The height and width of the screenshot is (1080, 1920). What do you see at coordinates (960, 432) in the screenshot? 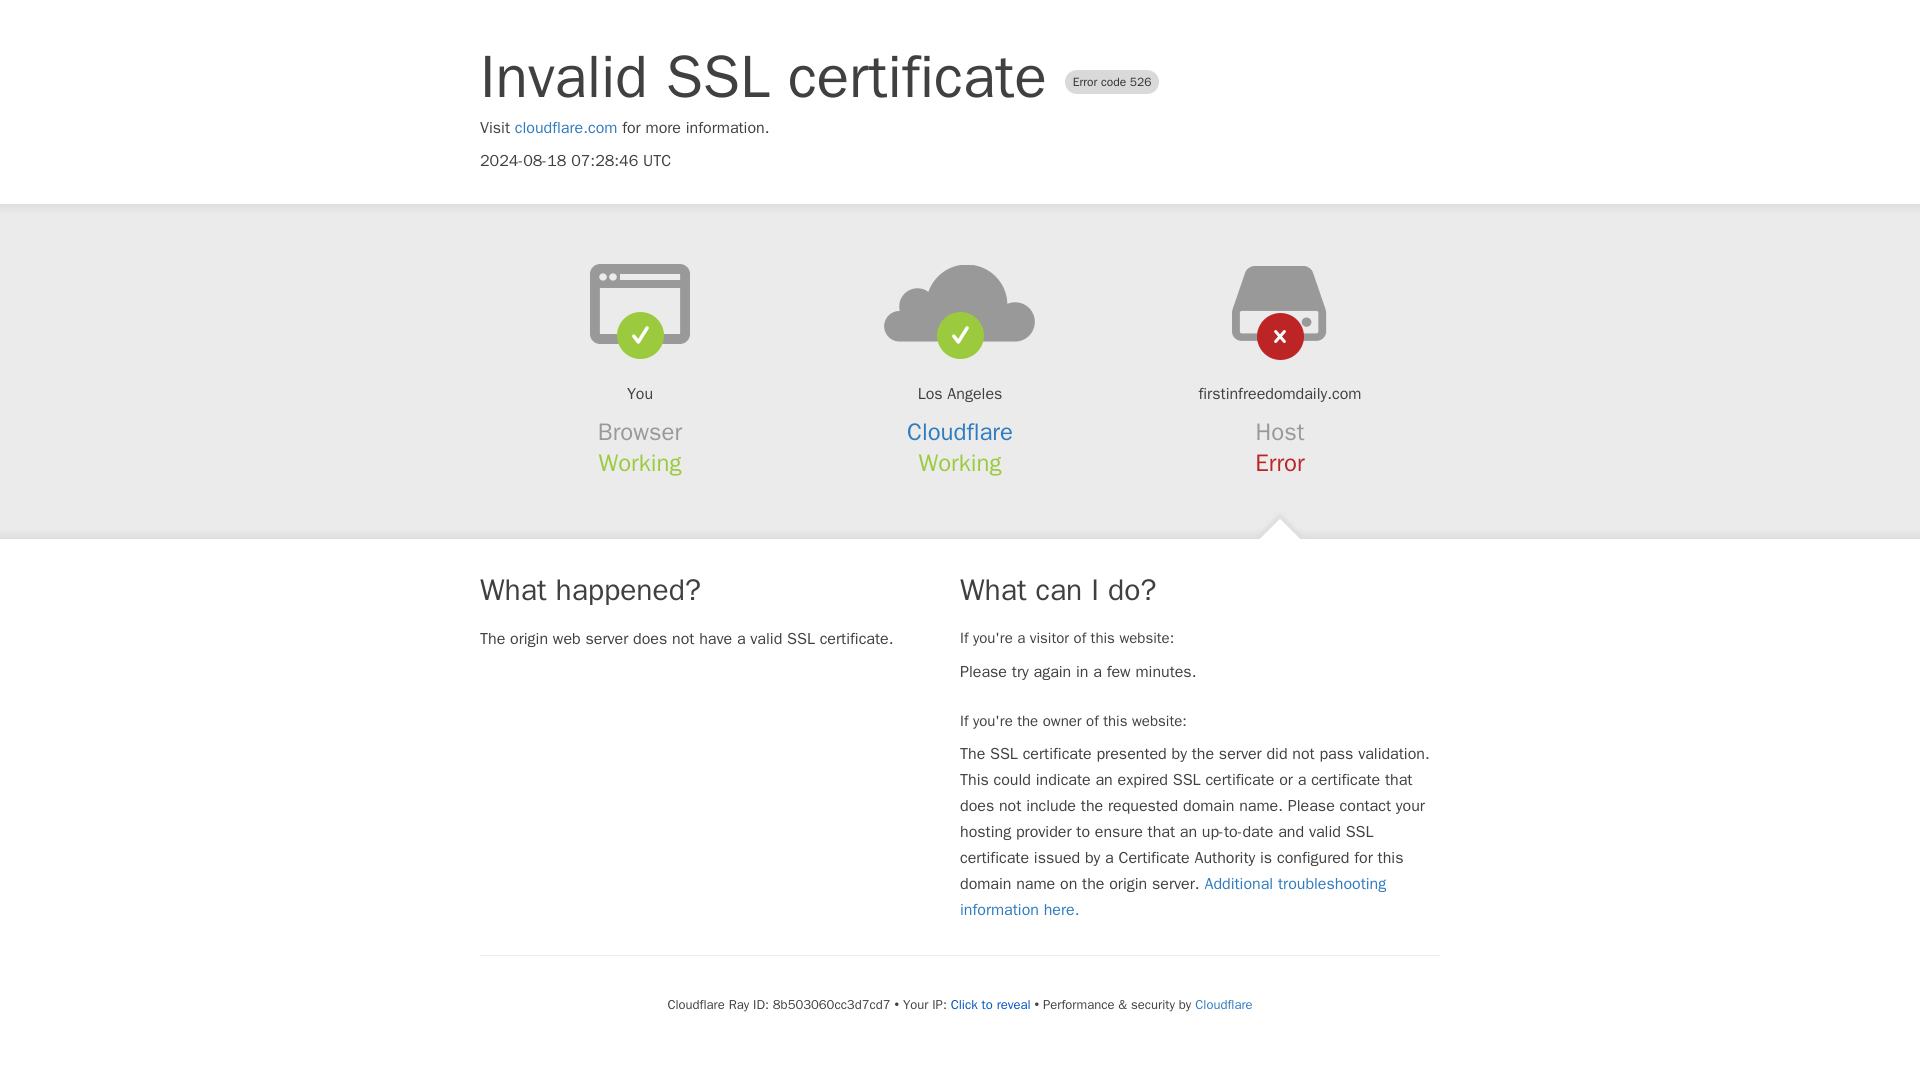
I see `Cloudflare` at bounding box center [960, 432].